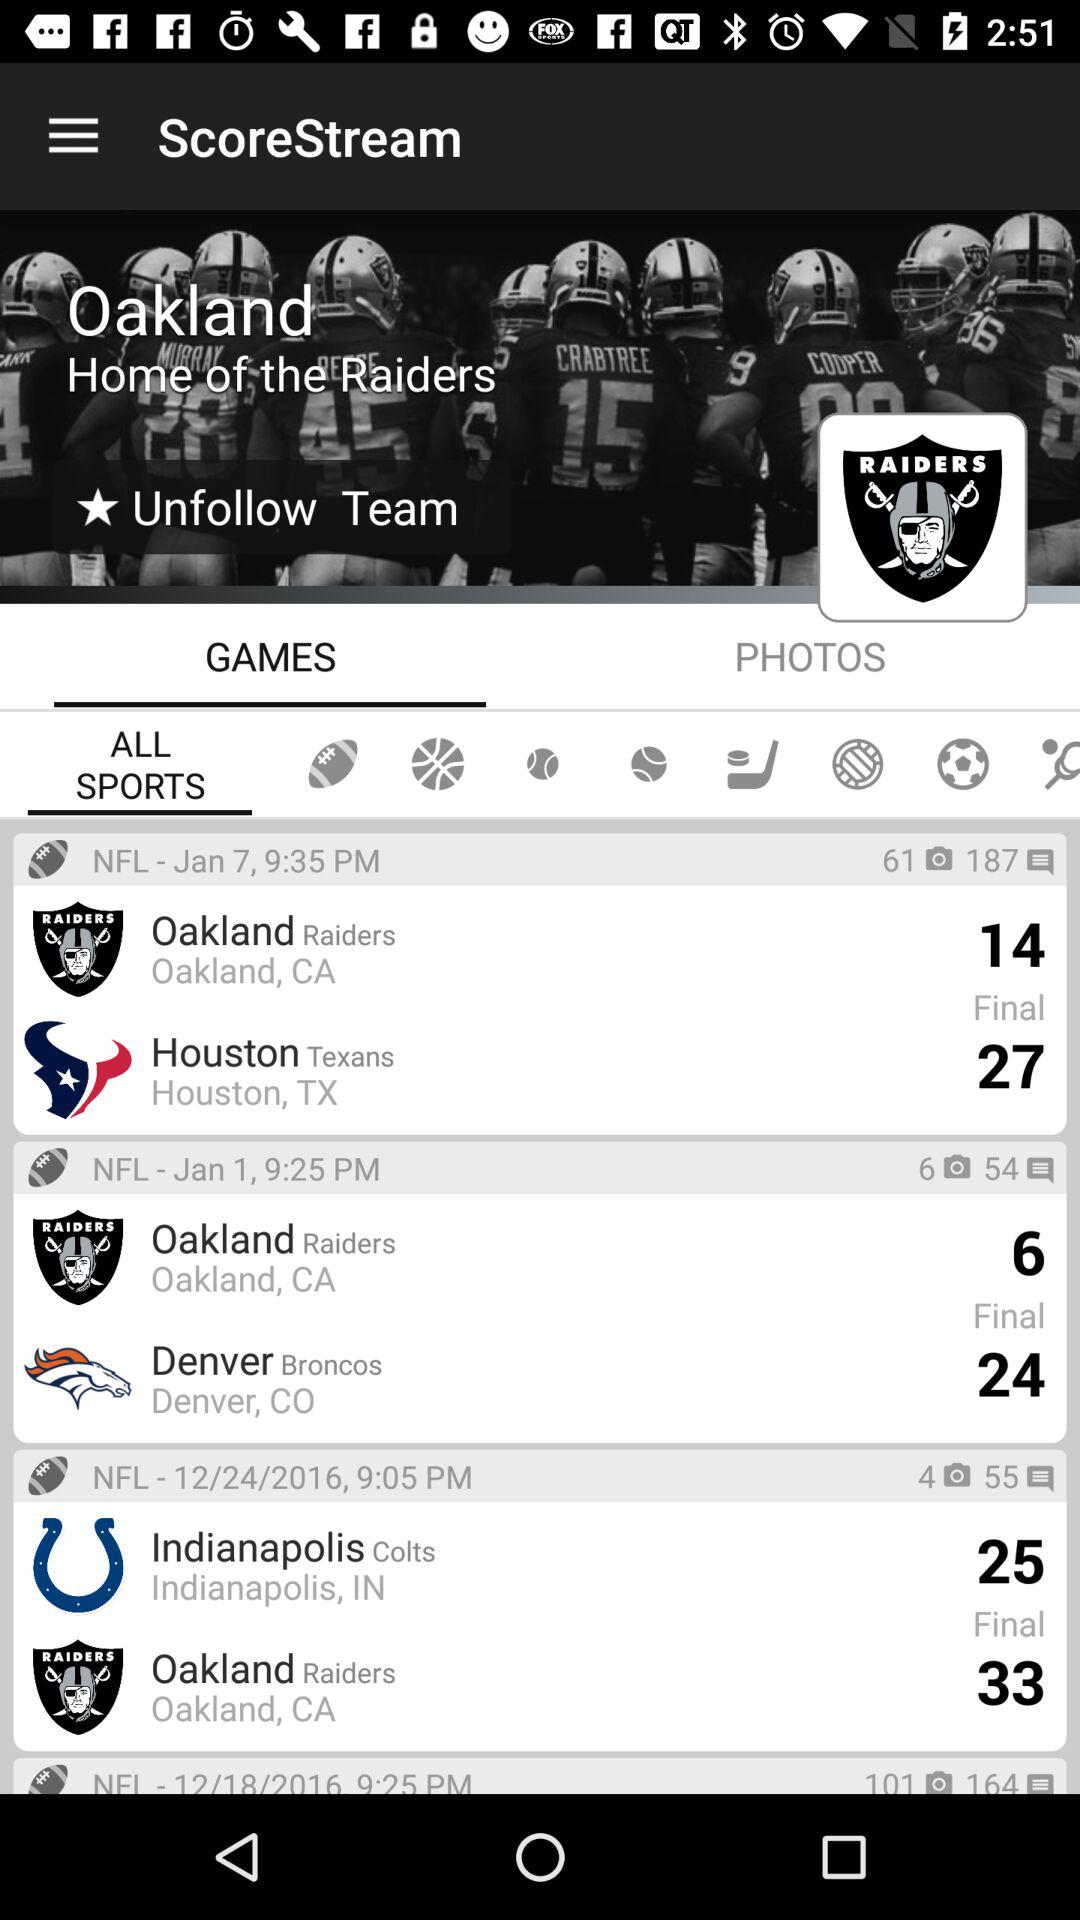  I want to click on choose the item below the nfl 12 24 icon, so click(268, 1586).